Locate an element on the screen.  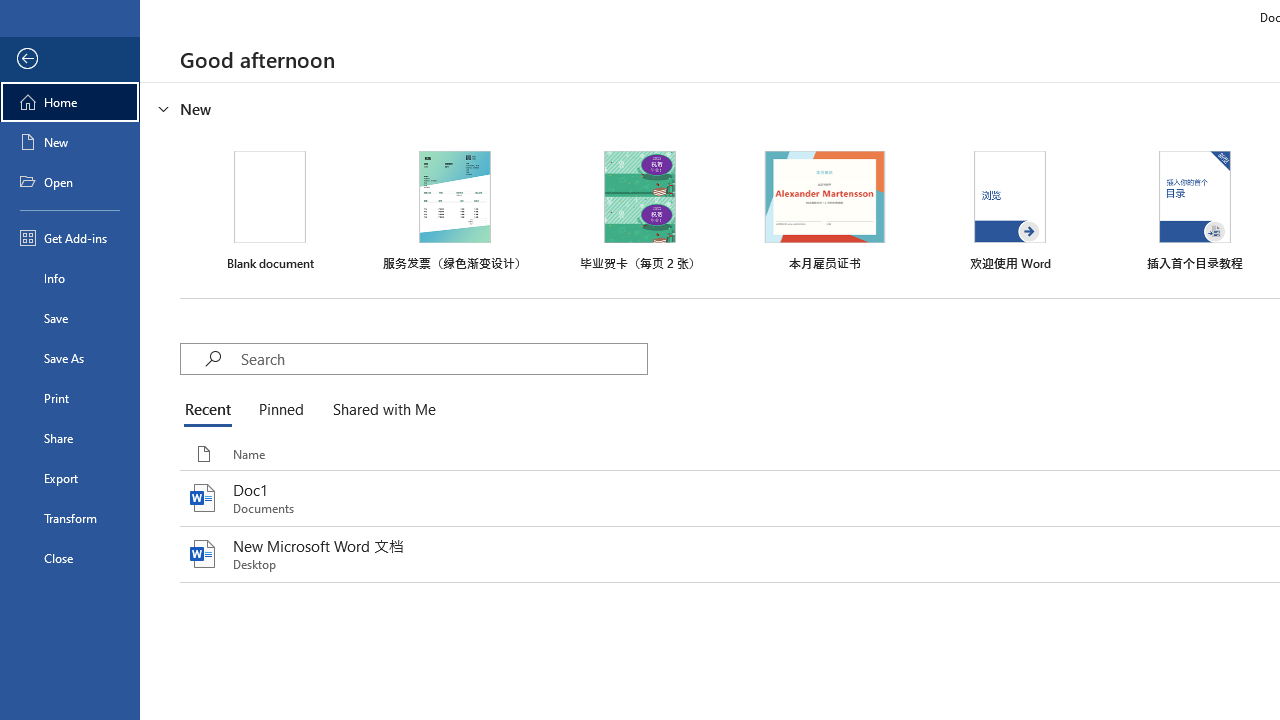
Share is located at coordinates (70, 438).